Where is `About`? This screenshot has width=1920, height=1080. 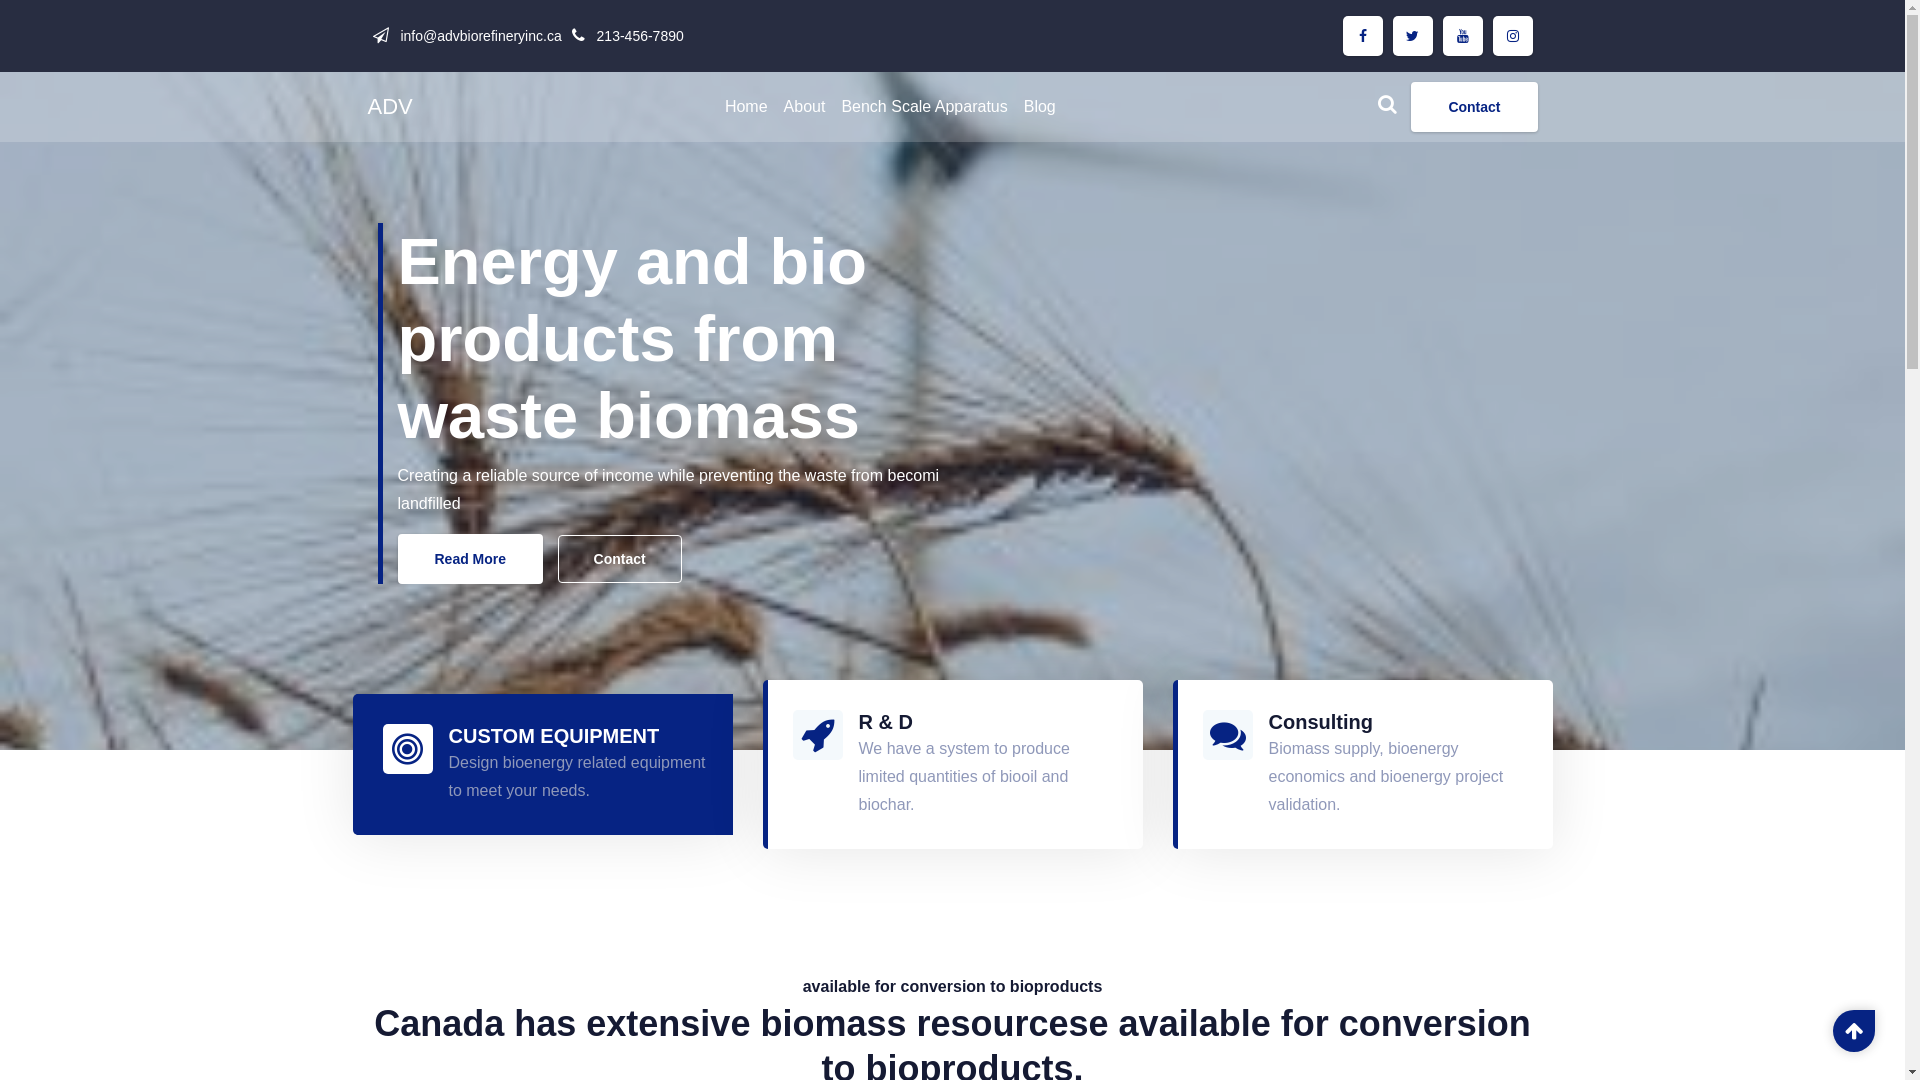 About is located at coordinates (805, 107).